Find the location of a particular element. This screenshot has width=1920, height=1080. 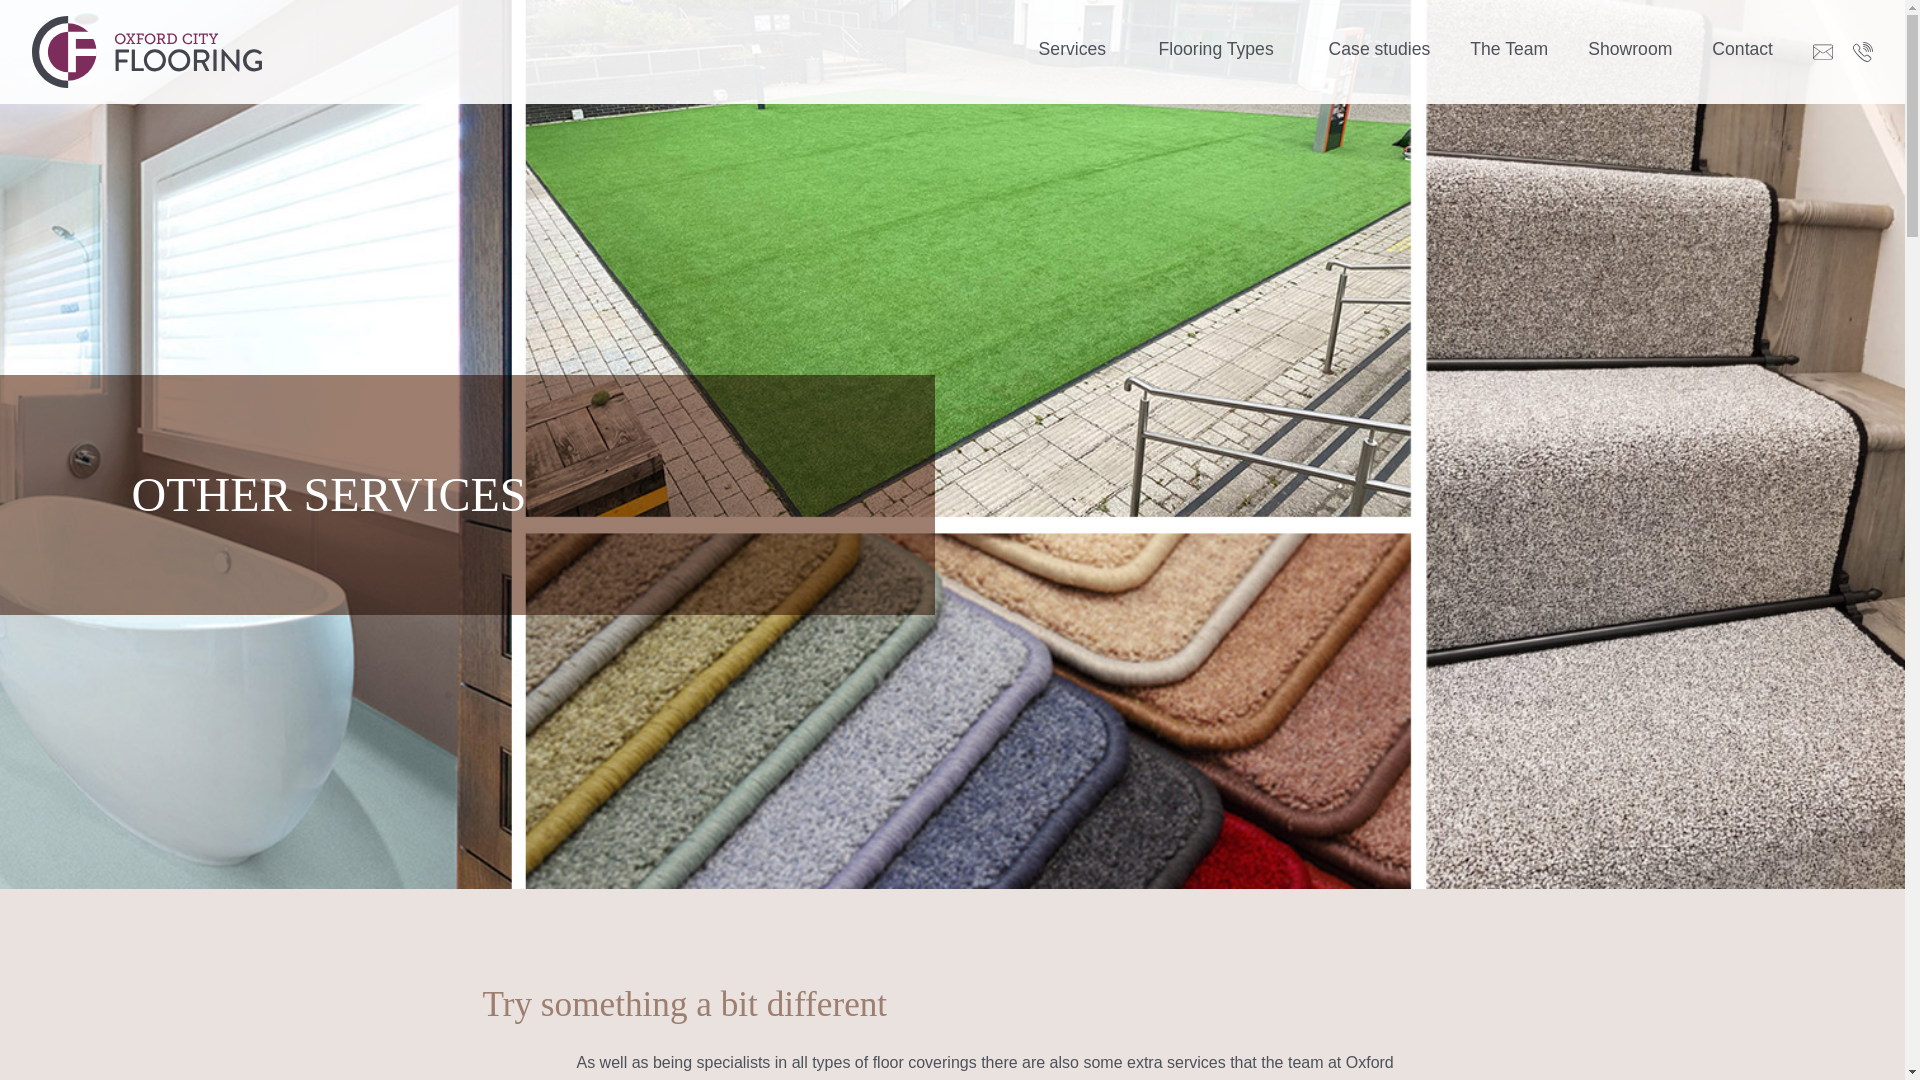

Contact is located at coordinates (1742, 49).